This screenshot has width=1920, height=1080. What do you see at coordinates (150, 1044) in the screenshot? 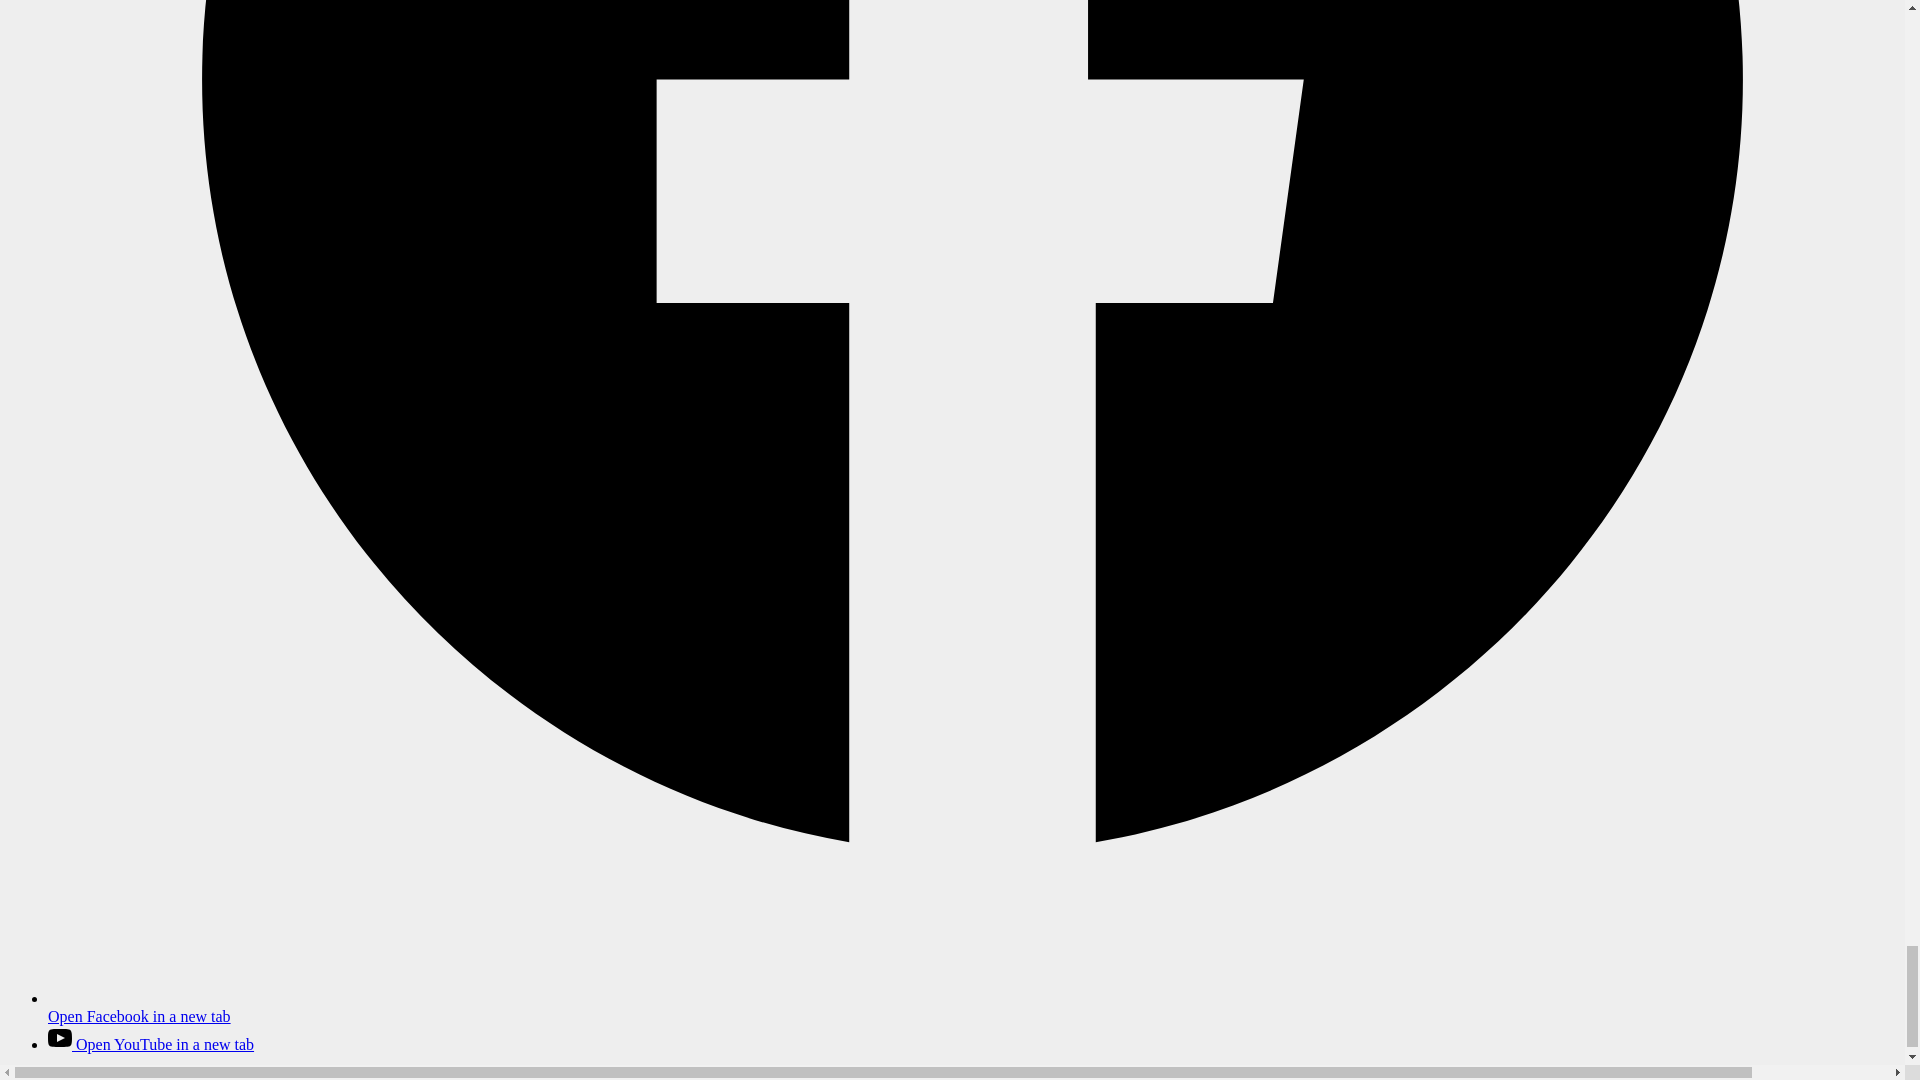
I see `Open YouTube in a new tab` at bounding box center [150, 1044].